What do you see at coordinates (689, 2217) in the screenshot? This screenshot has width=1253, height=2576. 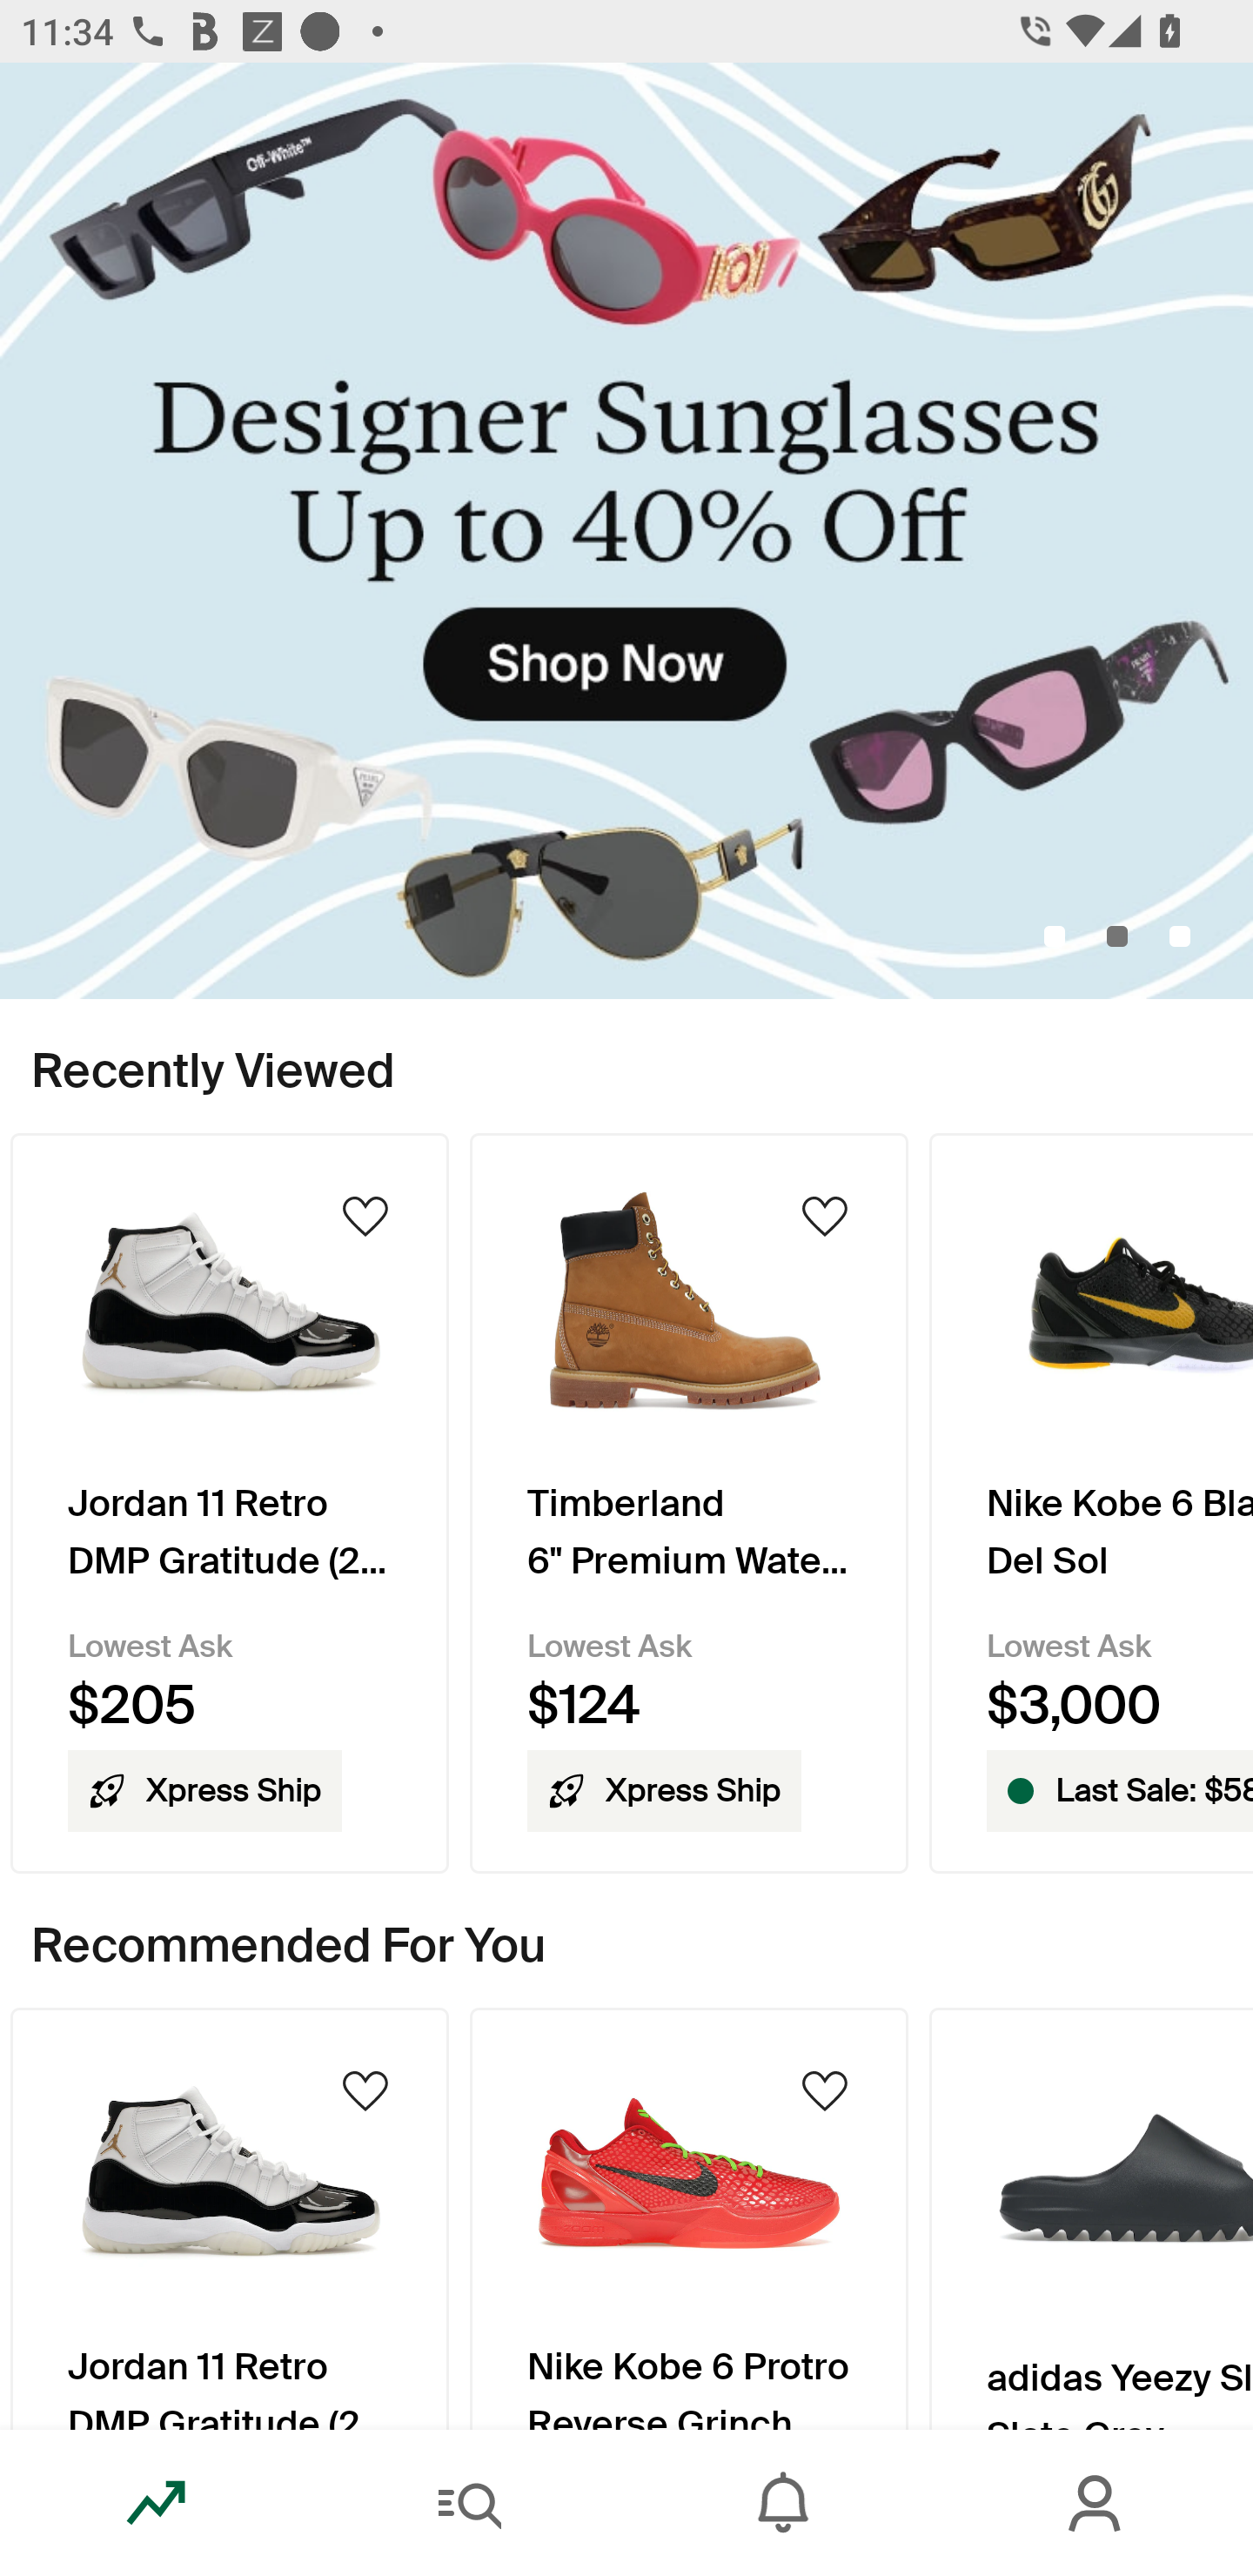 I see `Product Image Nike Kobe 6 Protro Reverse Grinch` at bounding box center [689, 2217].